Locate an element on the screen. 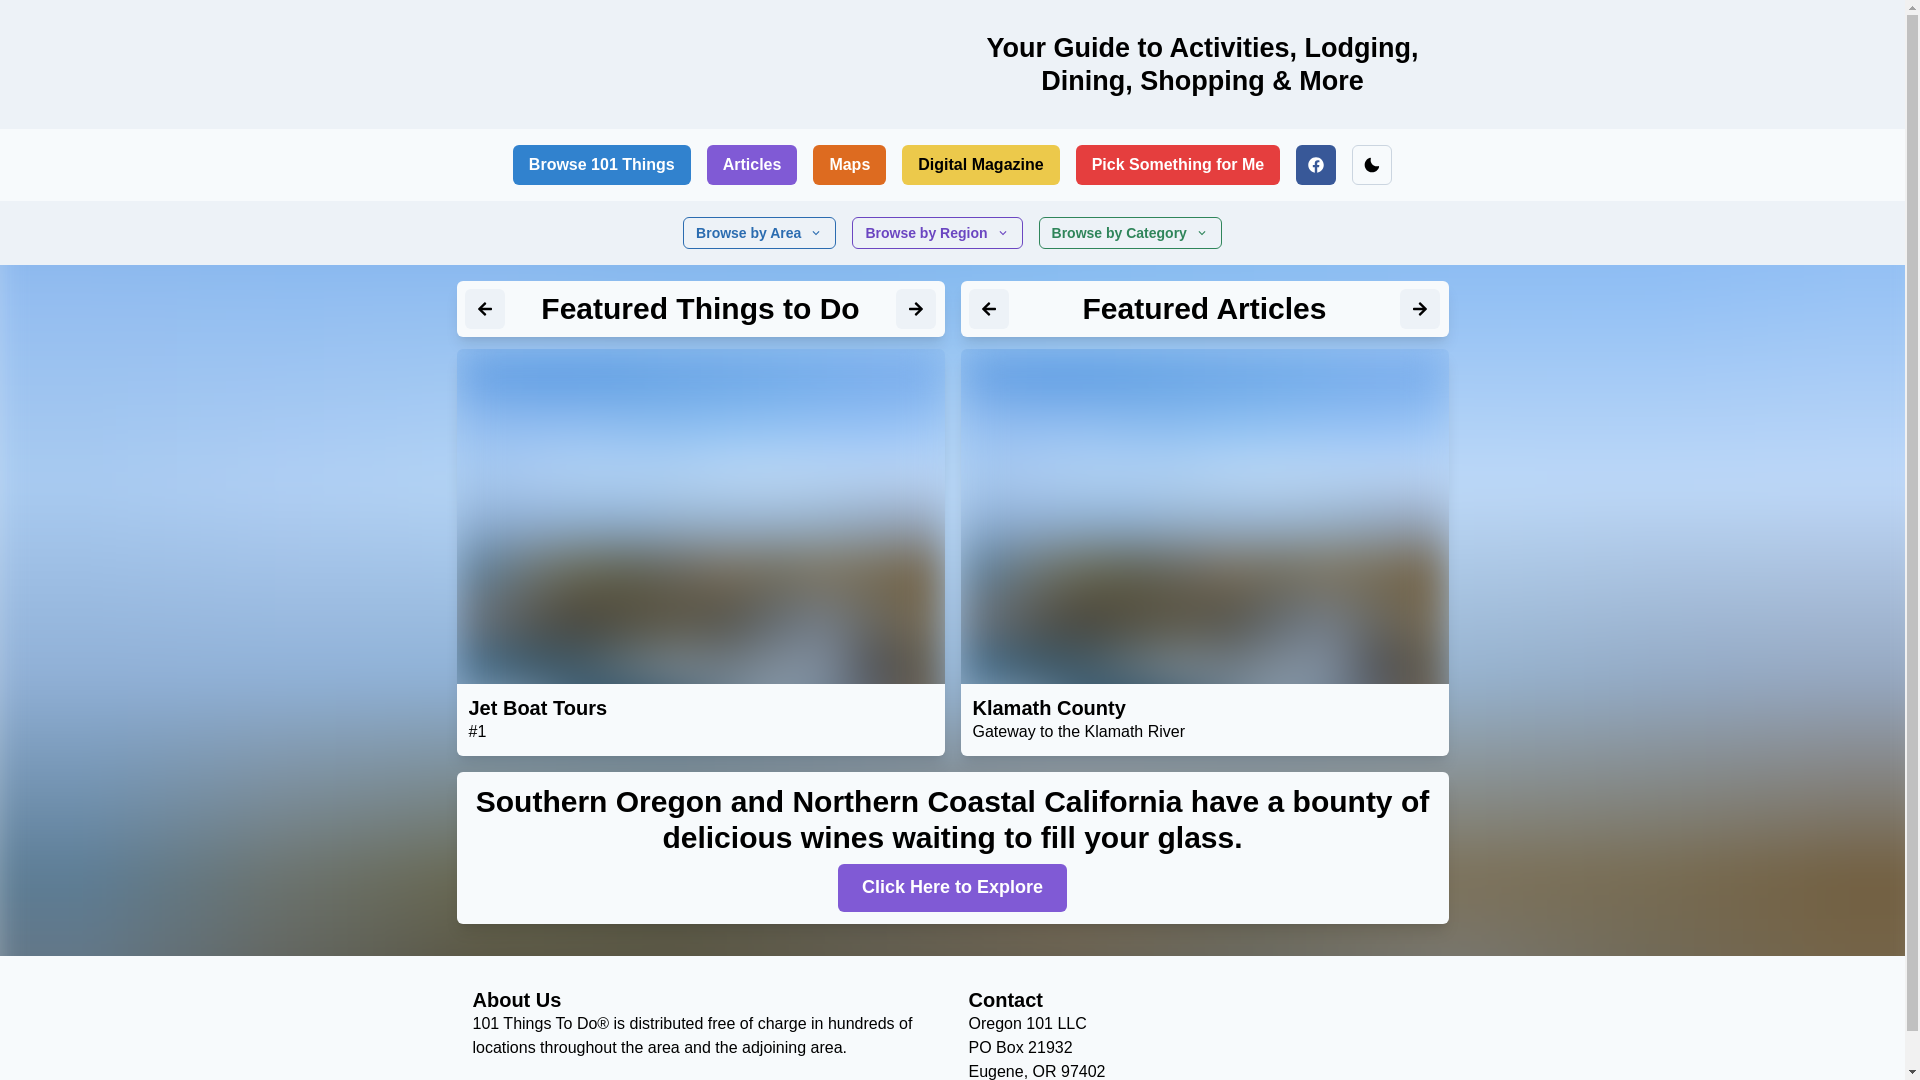 The width and height of the screenshot is (1920, 1080). Maps is located at coordinates (850, 165).